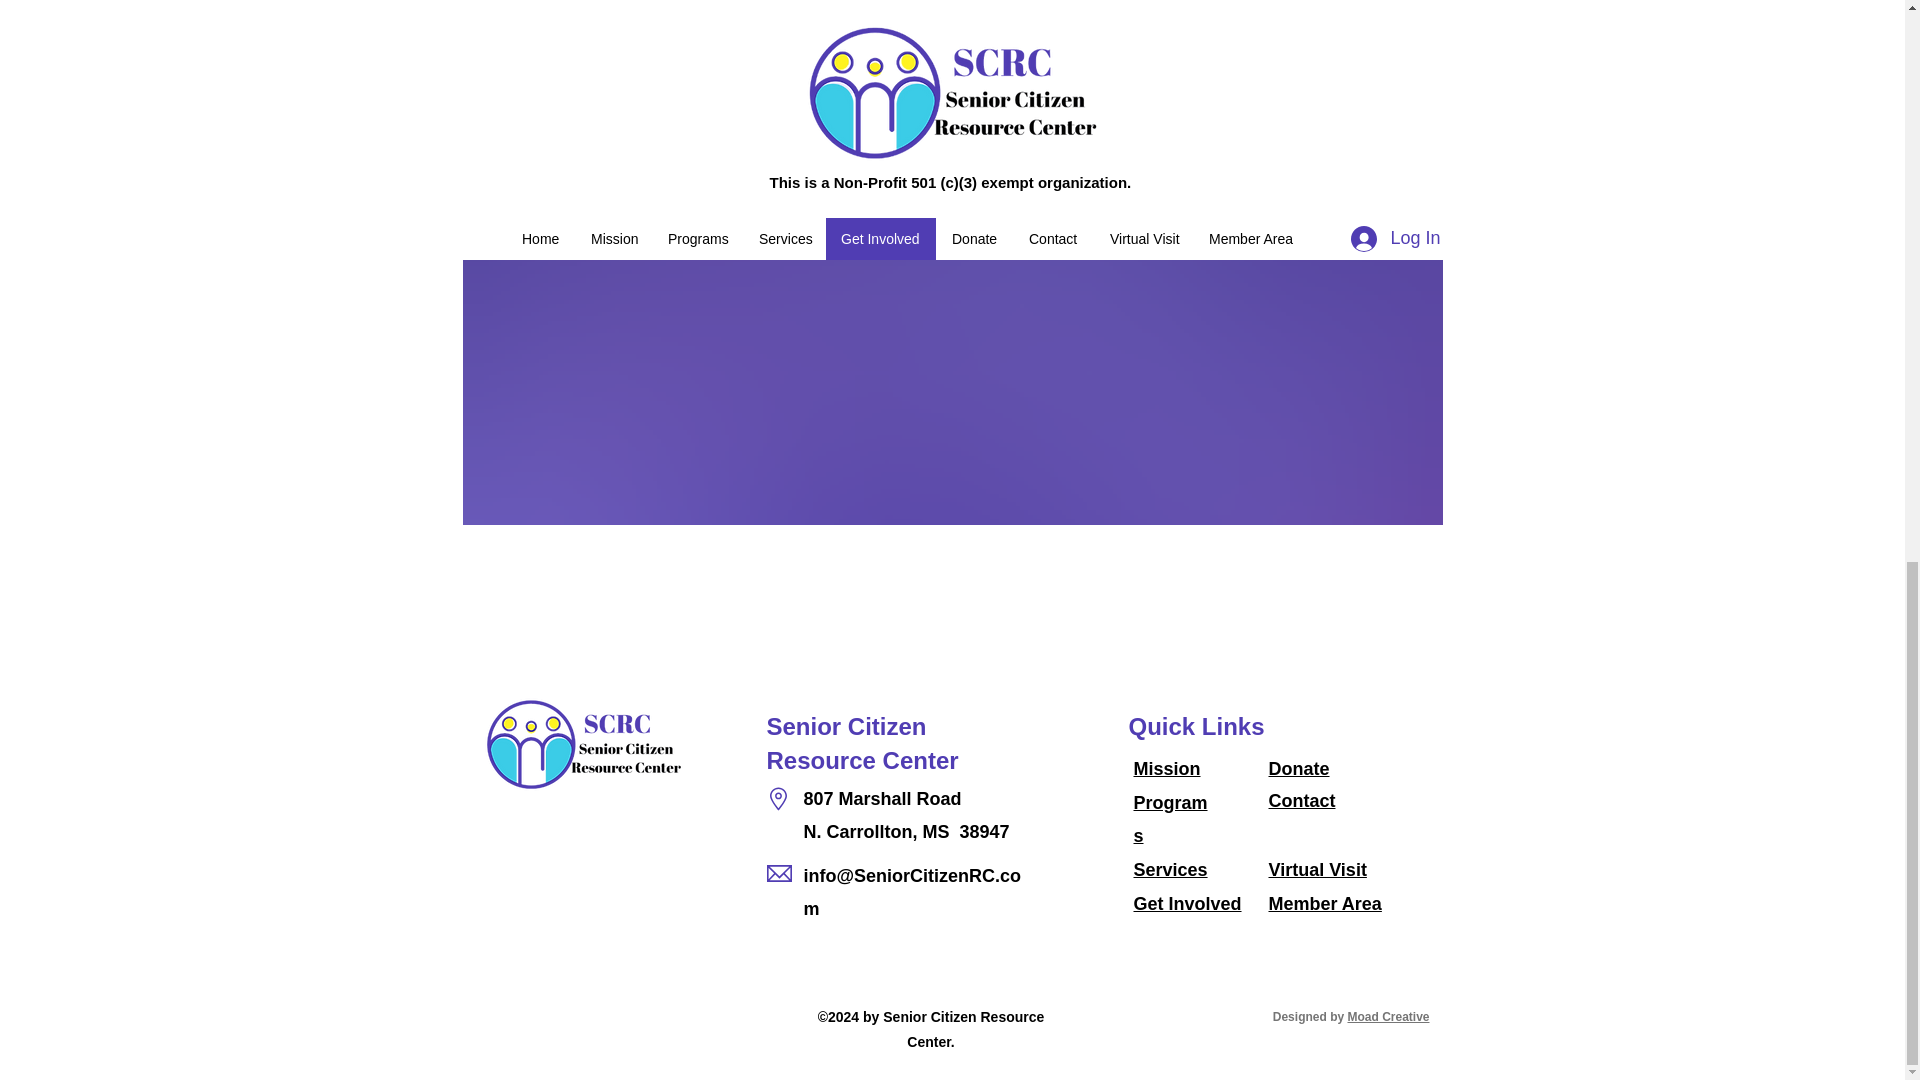  I want to click on Moad Creative, so click(1388, 1016).